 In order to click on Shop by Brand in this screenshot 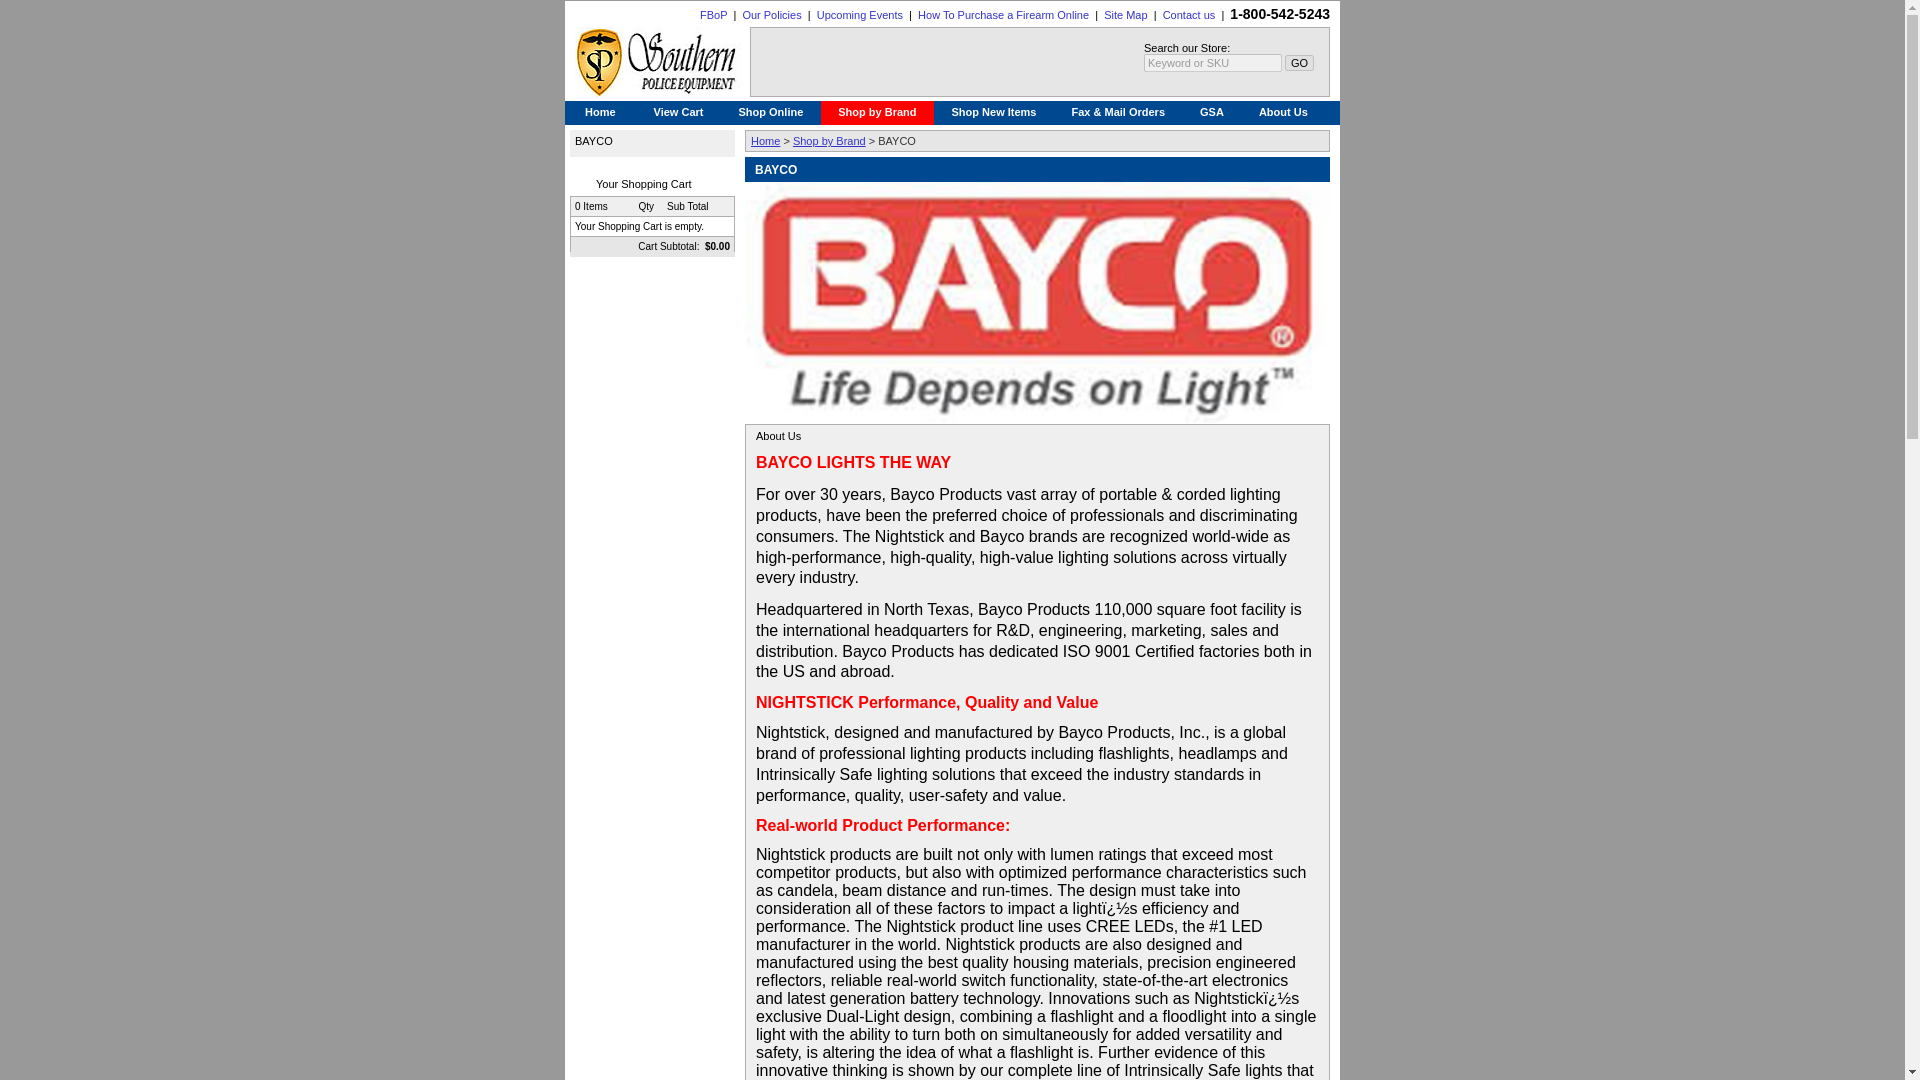, I will do `click(828, 140)`.